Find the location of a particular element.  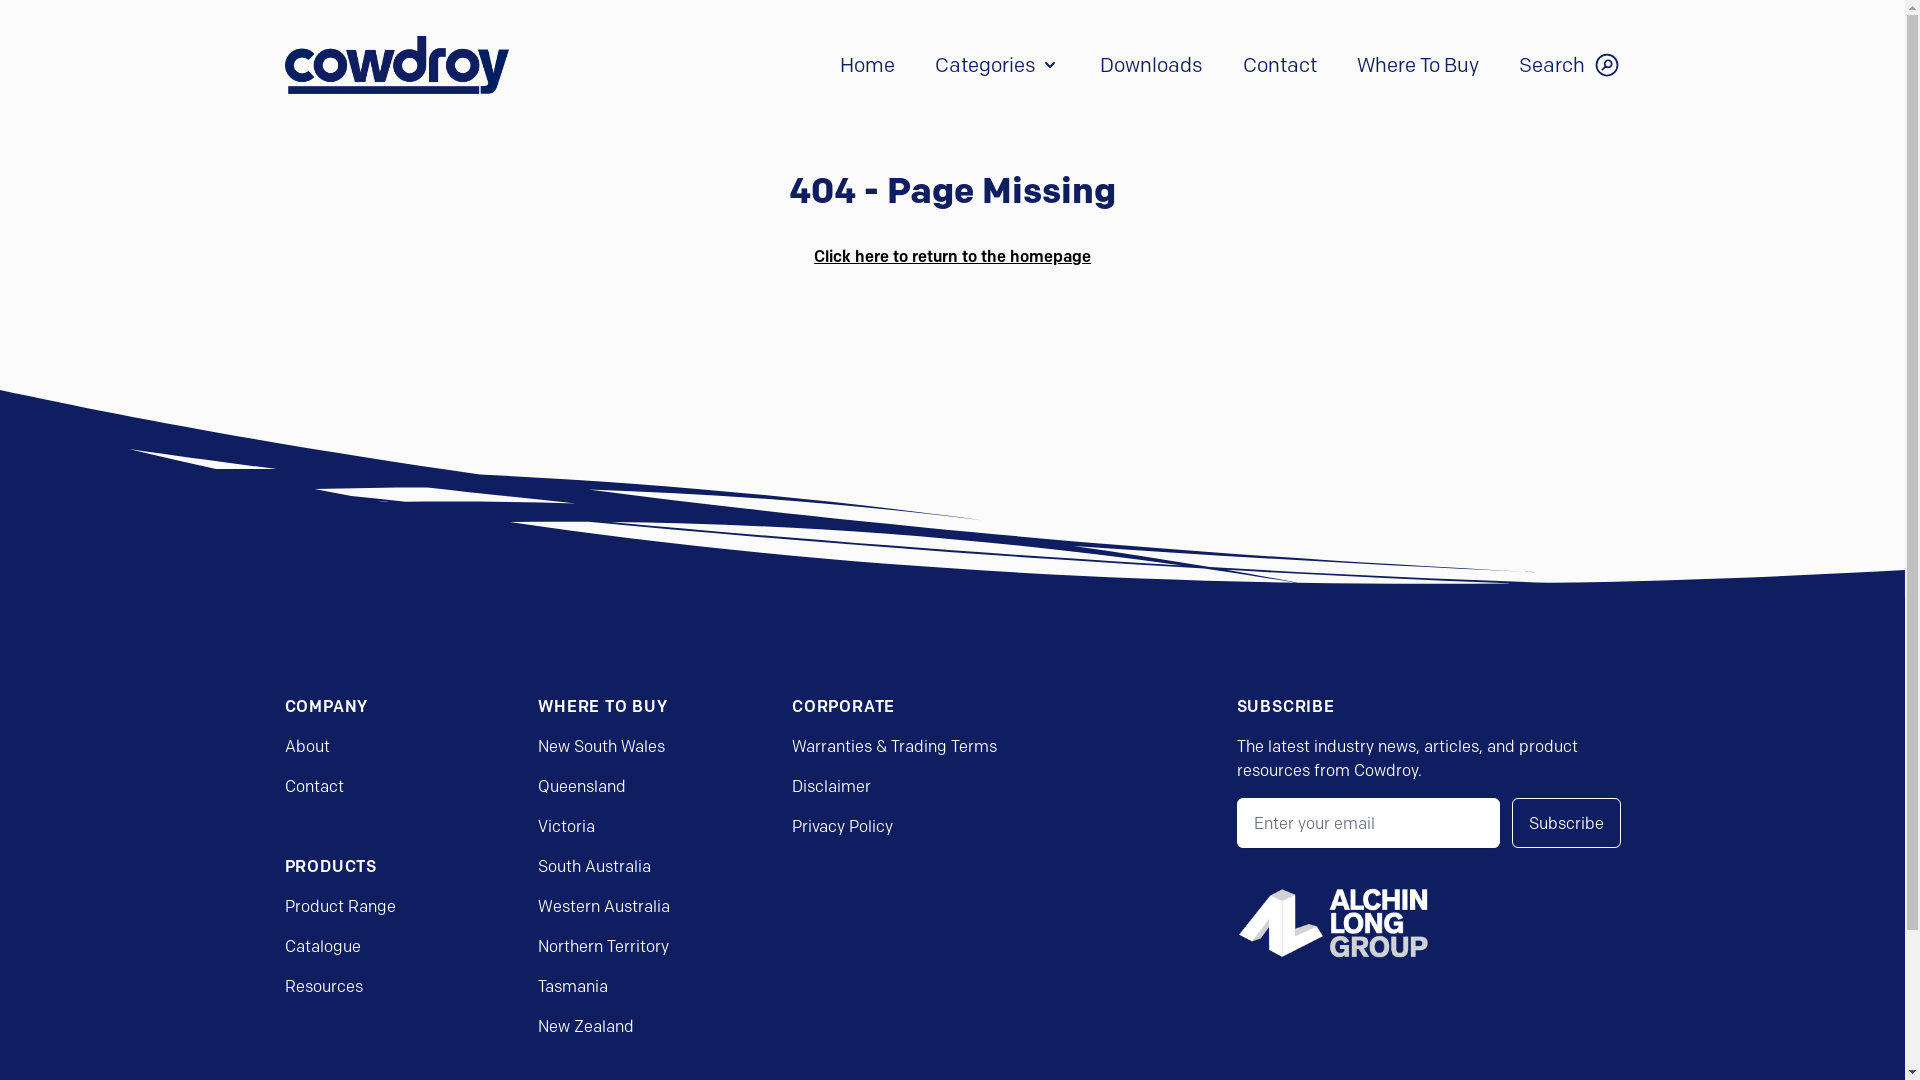

New Zealand is located at coordinates (586, 1026).